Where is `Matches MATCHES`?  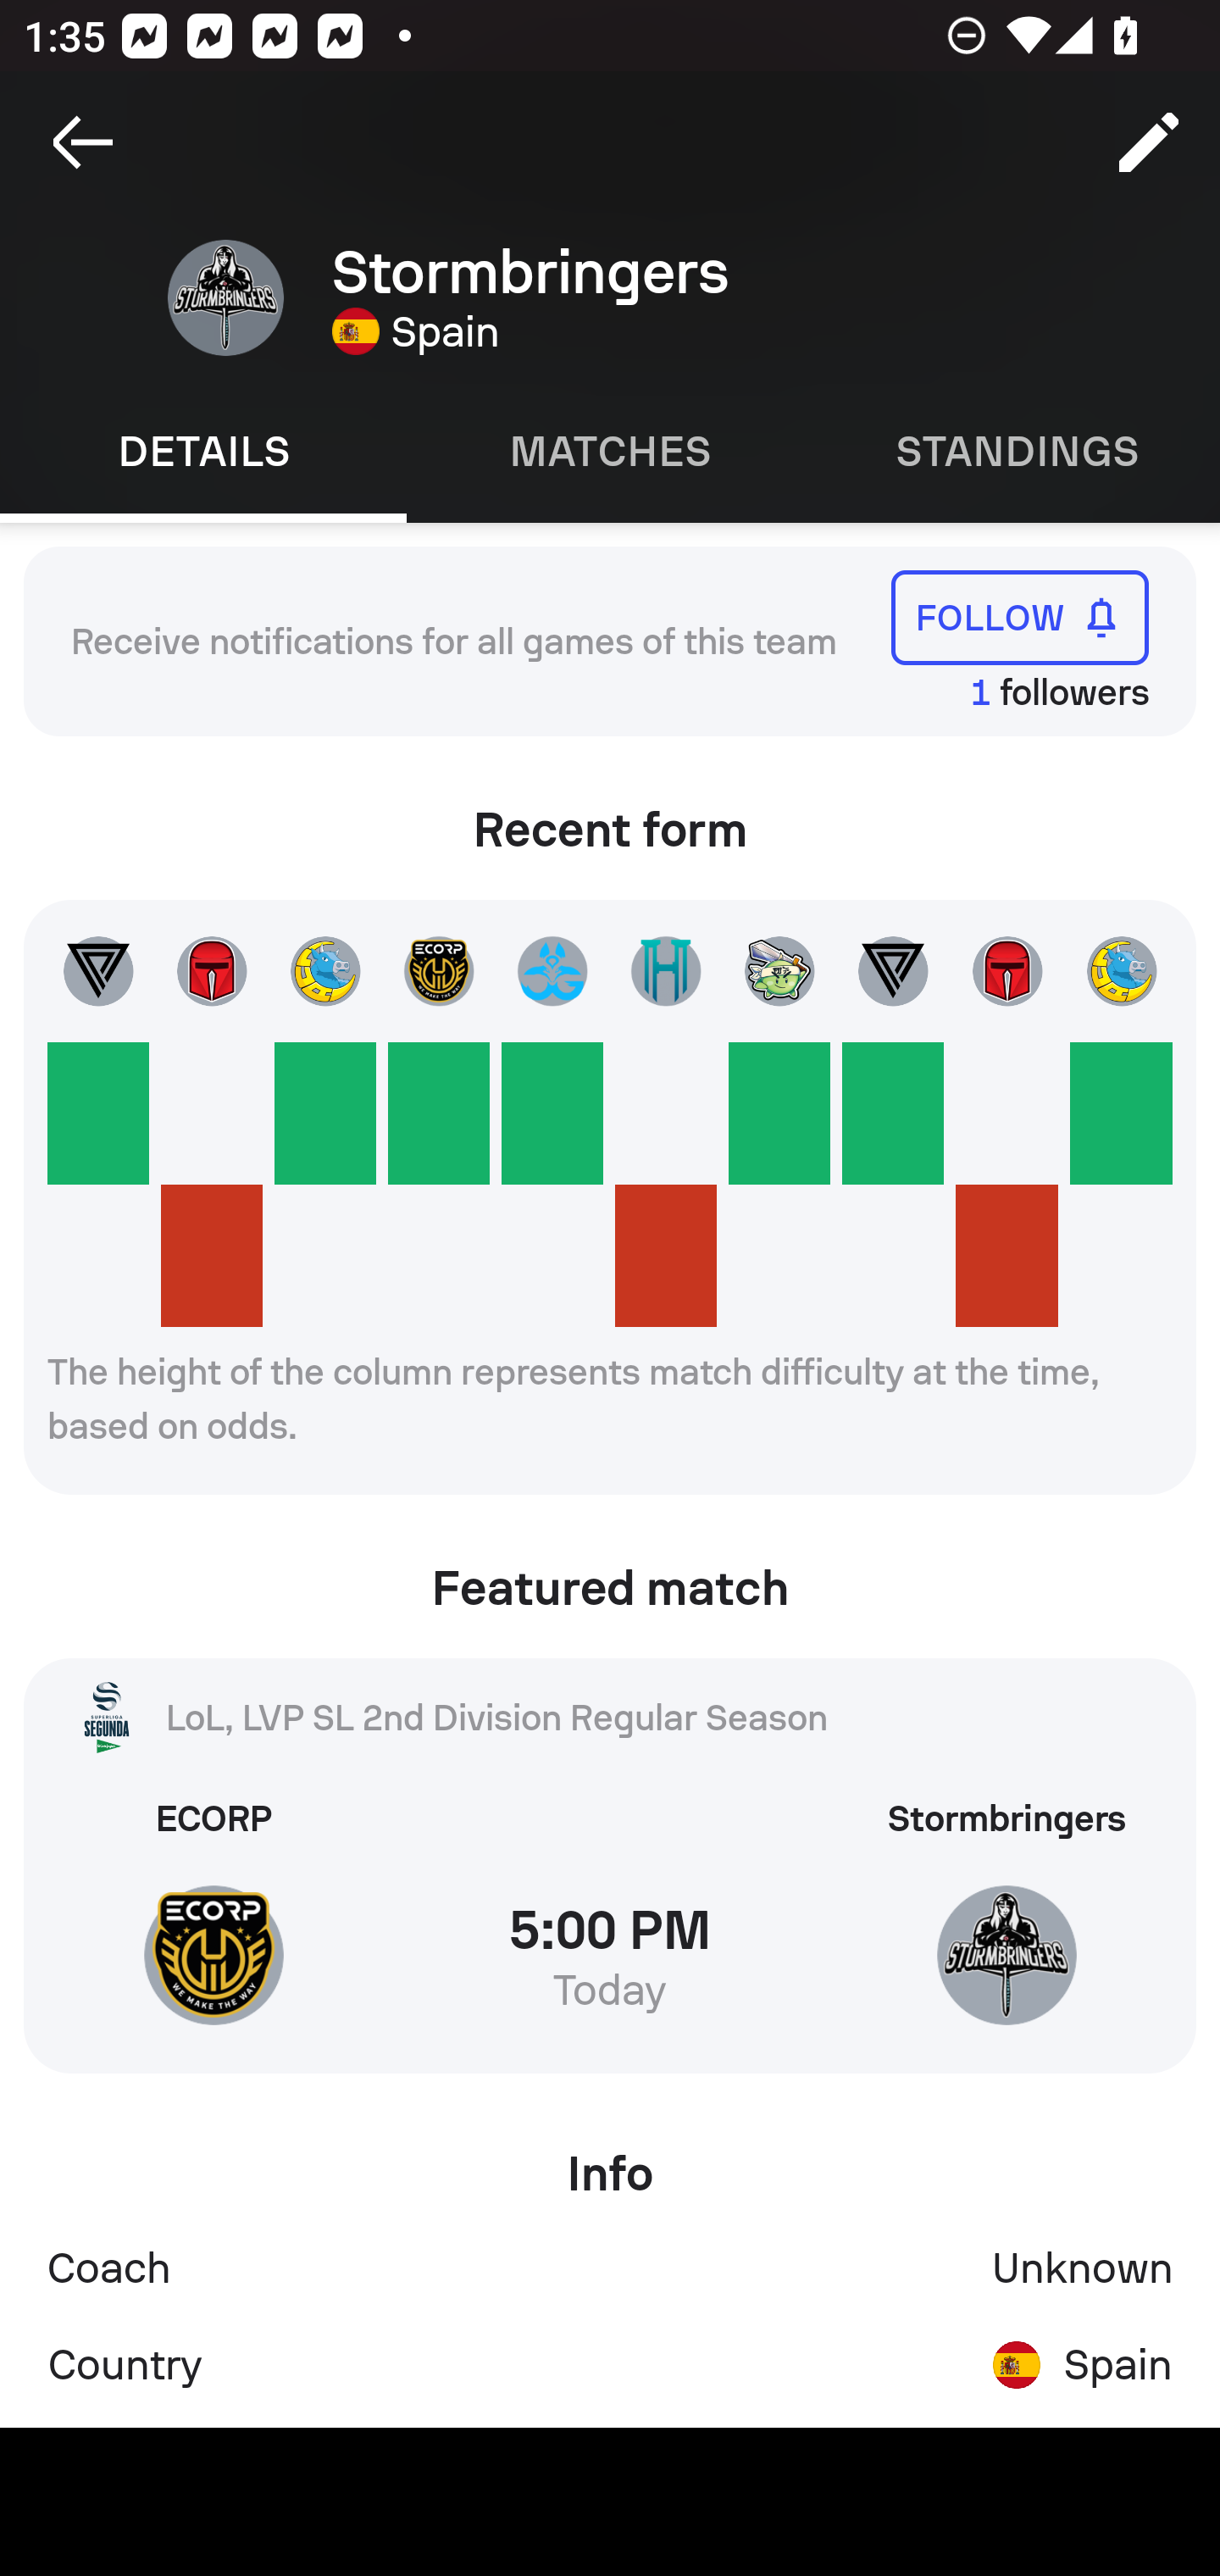
Matches MATCHES is located at coordinates (610, 452).